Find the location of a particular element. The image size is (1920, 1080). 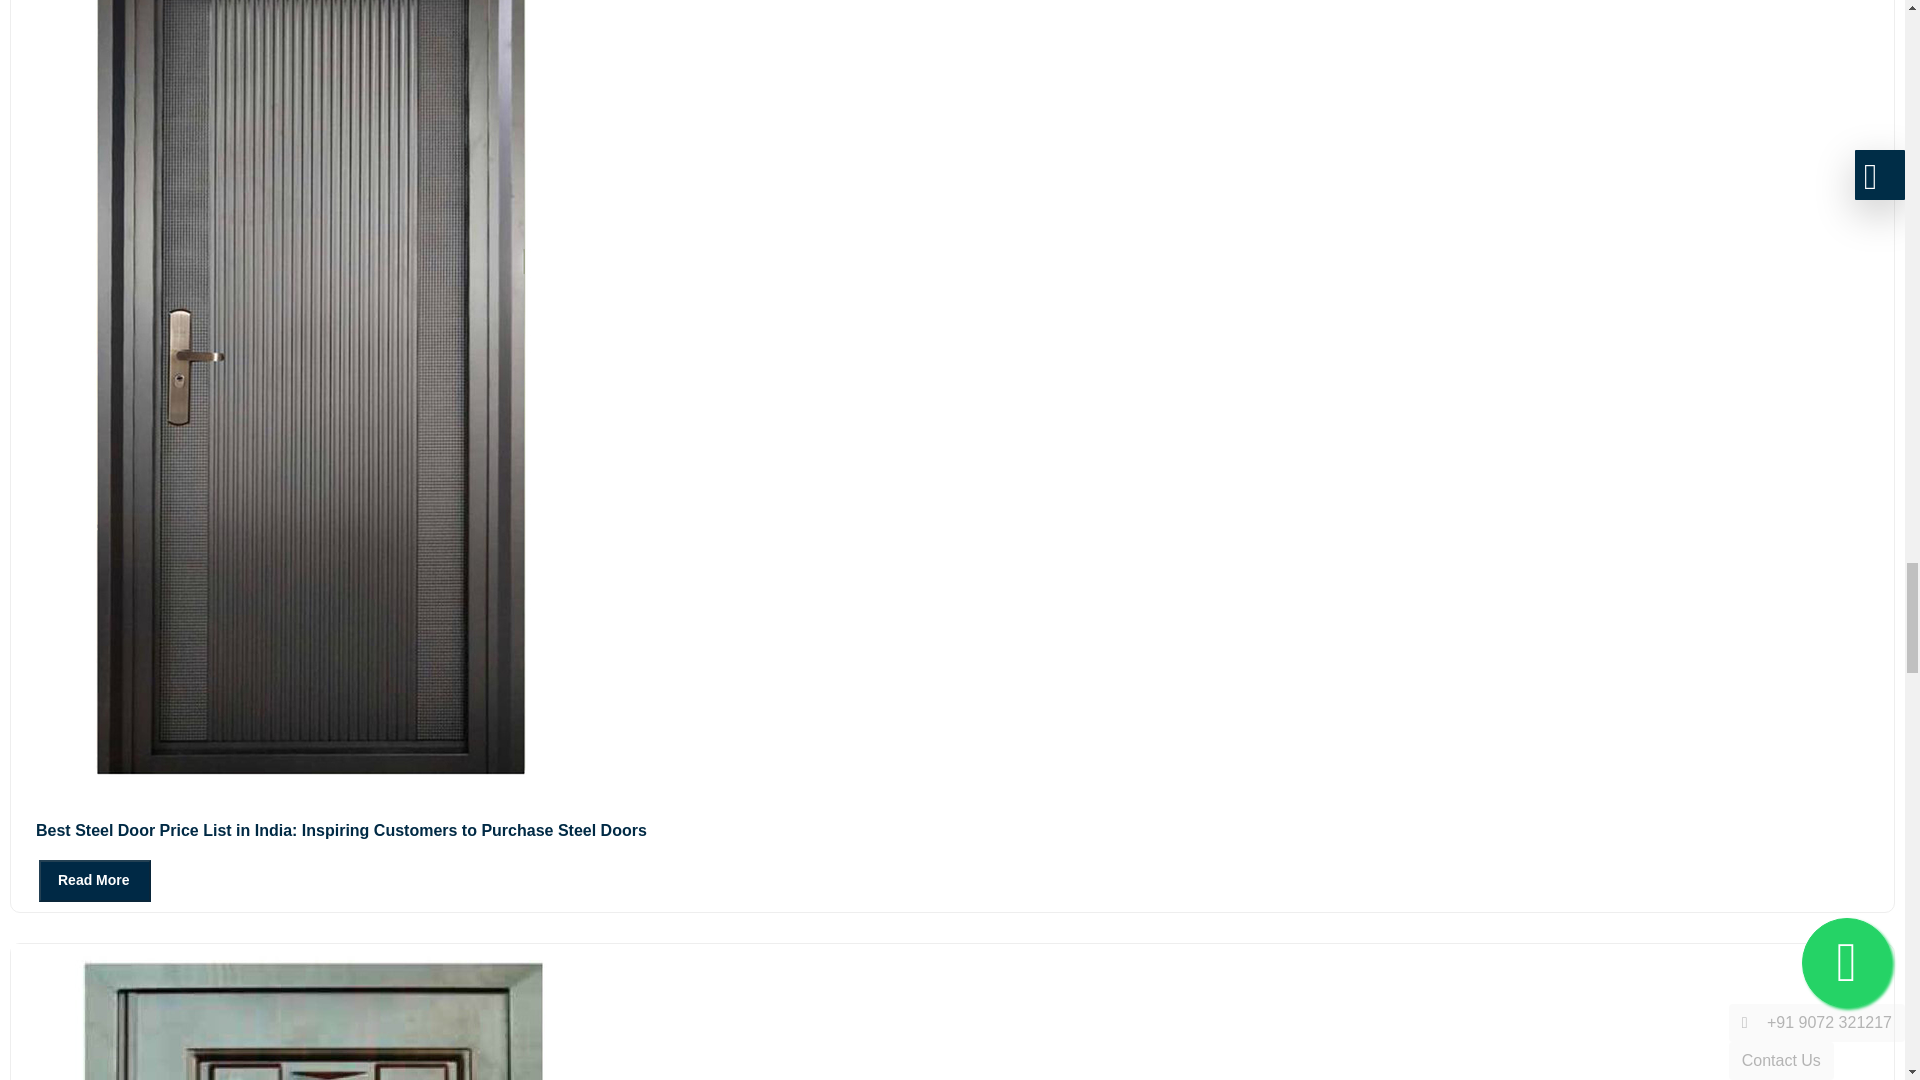

Read More is located at coordinates (81, 878).